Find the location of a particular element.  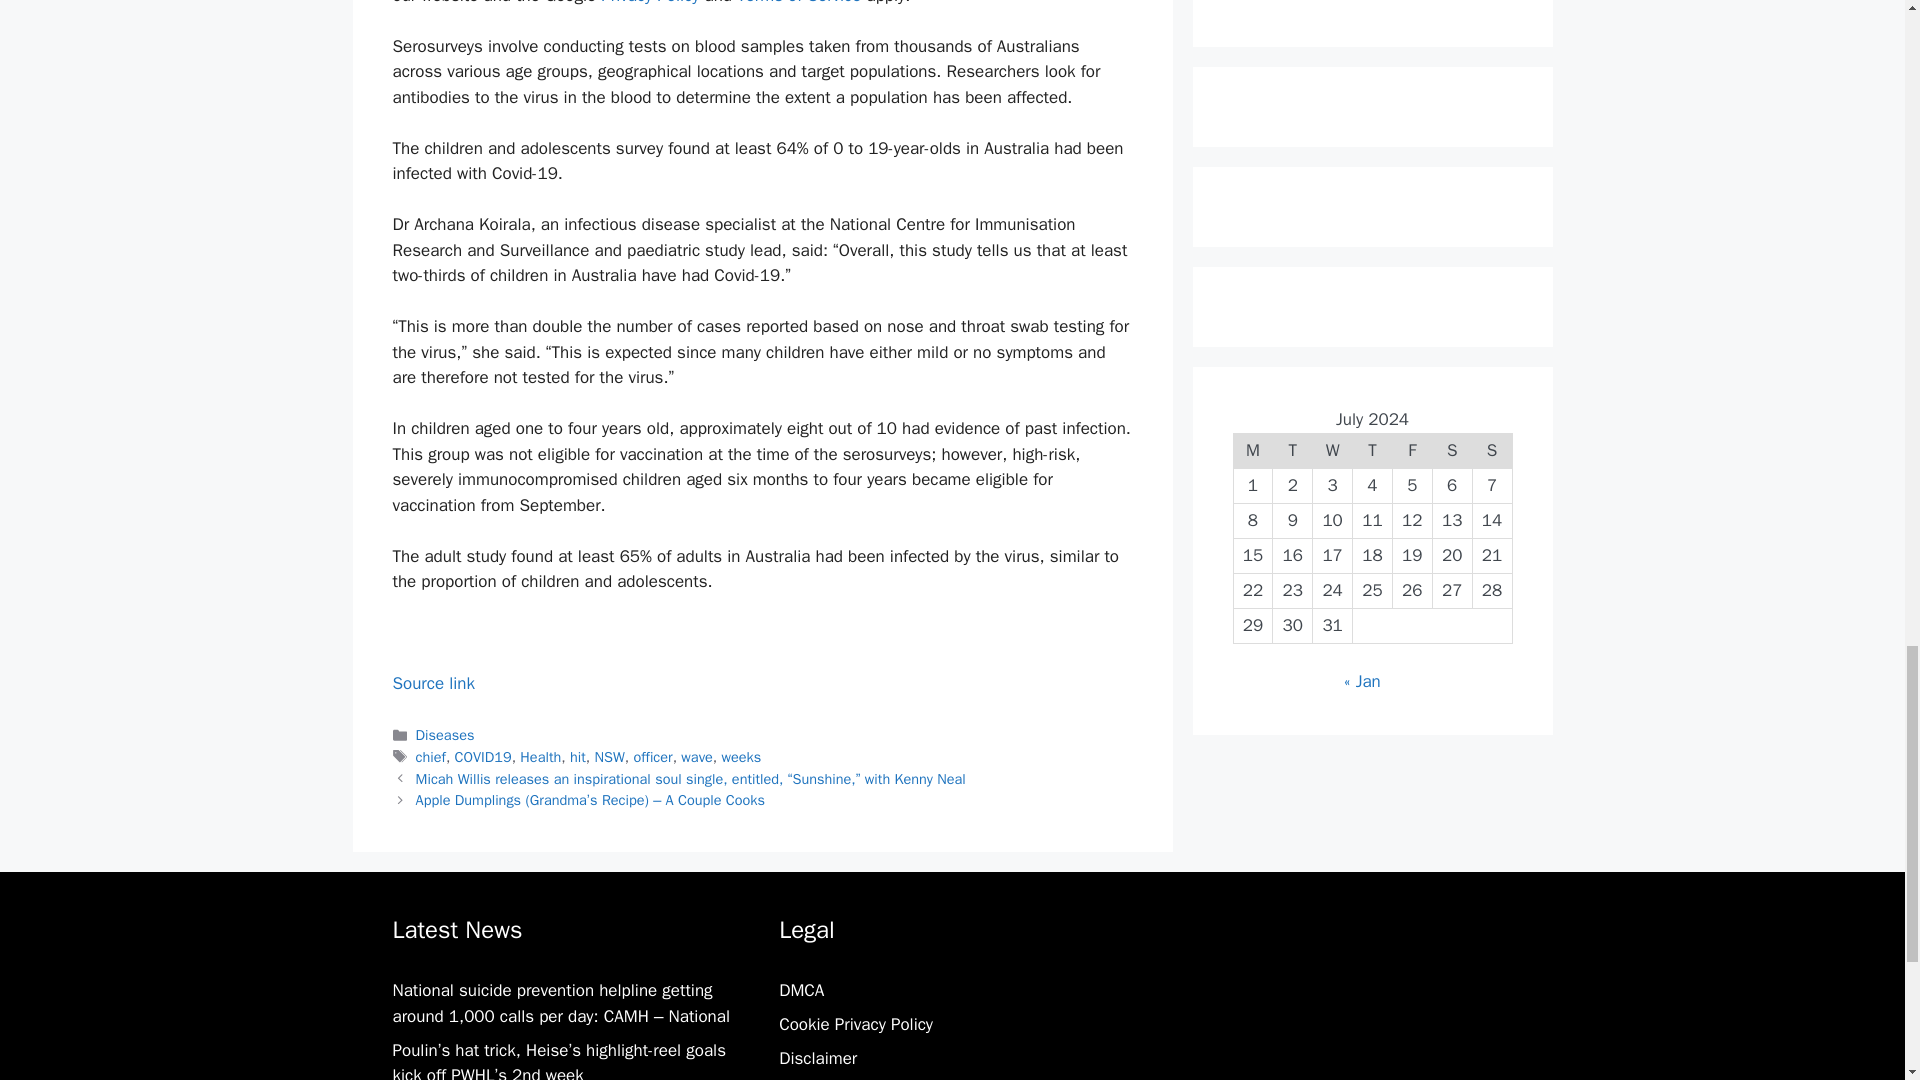

weeks is located at coordinates (740, 756).